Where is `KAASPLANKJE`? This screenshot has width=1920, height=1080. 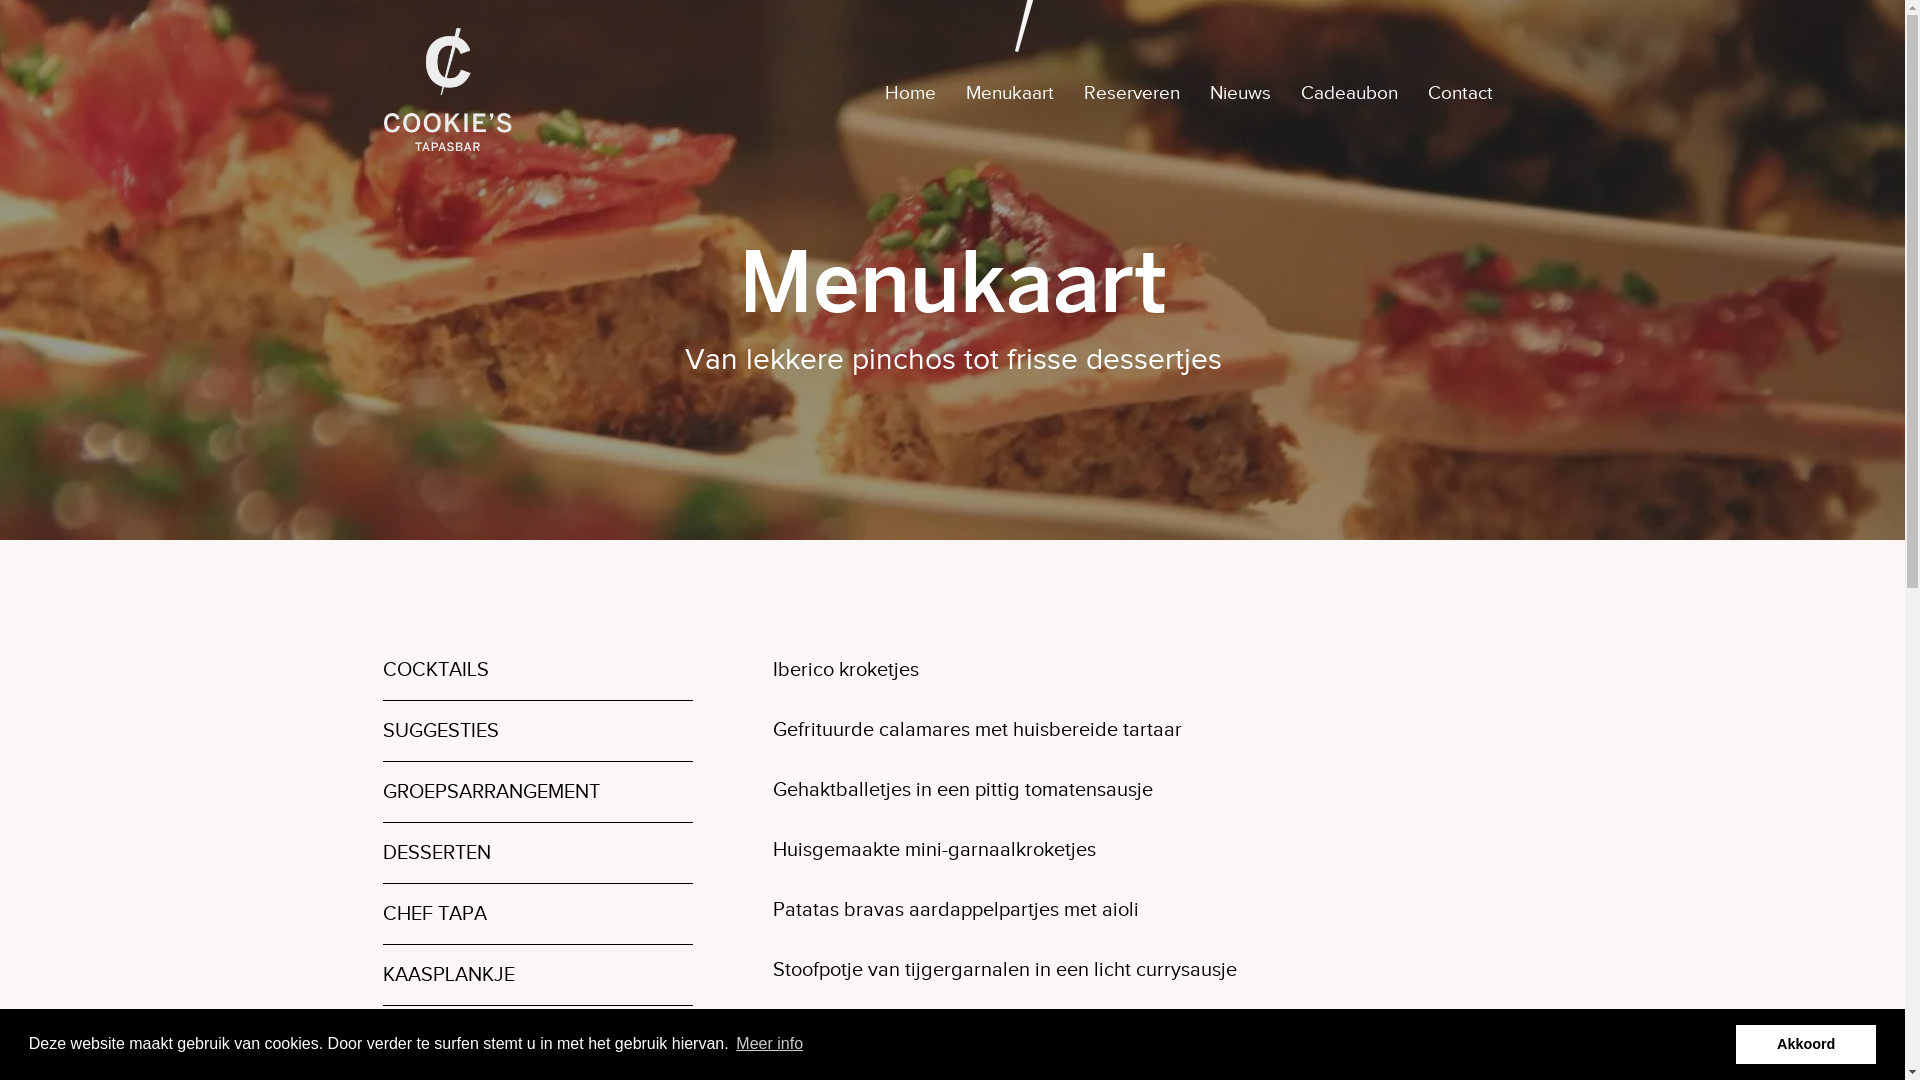
KAASPLANKJE is located at coordinates (537, 975).